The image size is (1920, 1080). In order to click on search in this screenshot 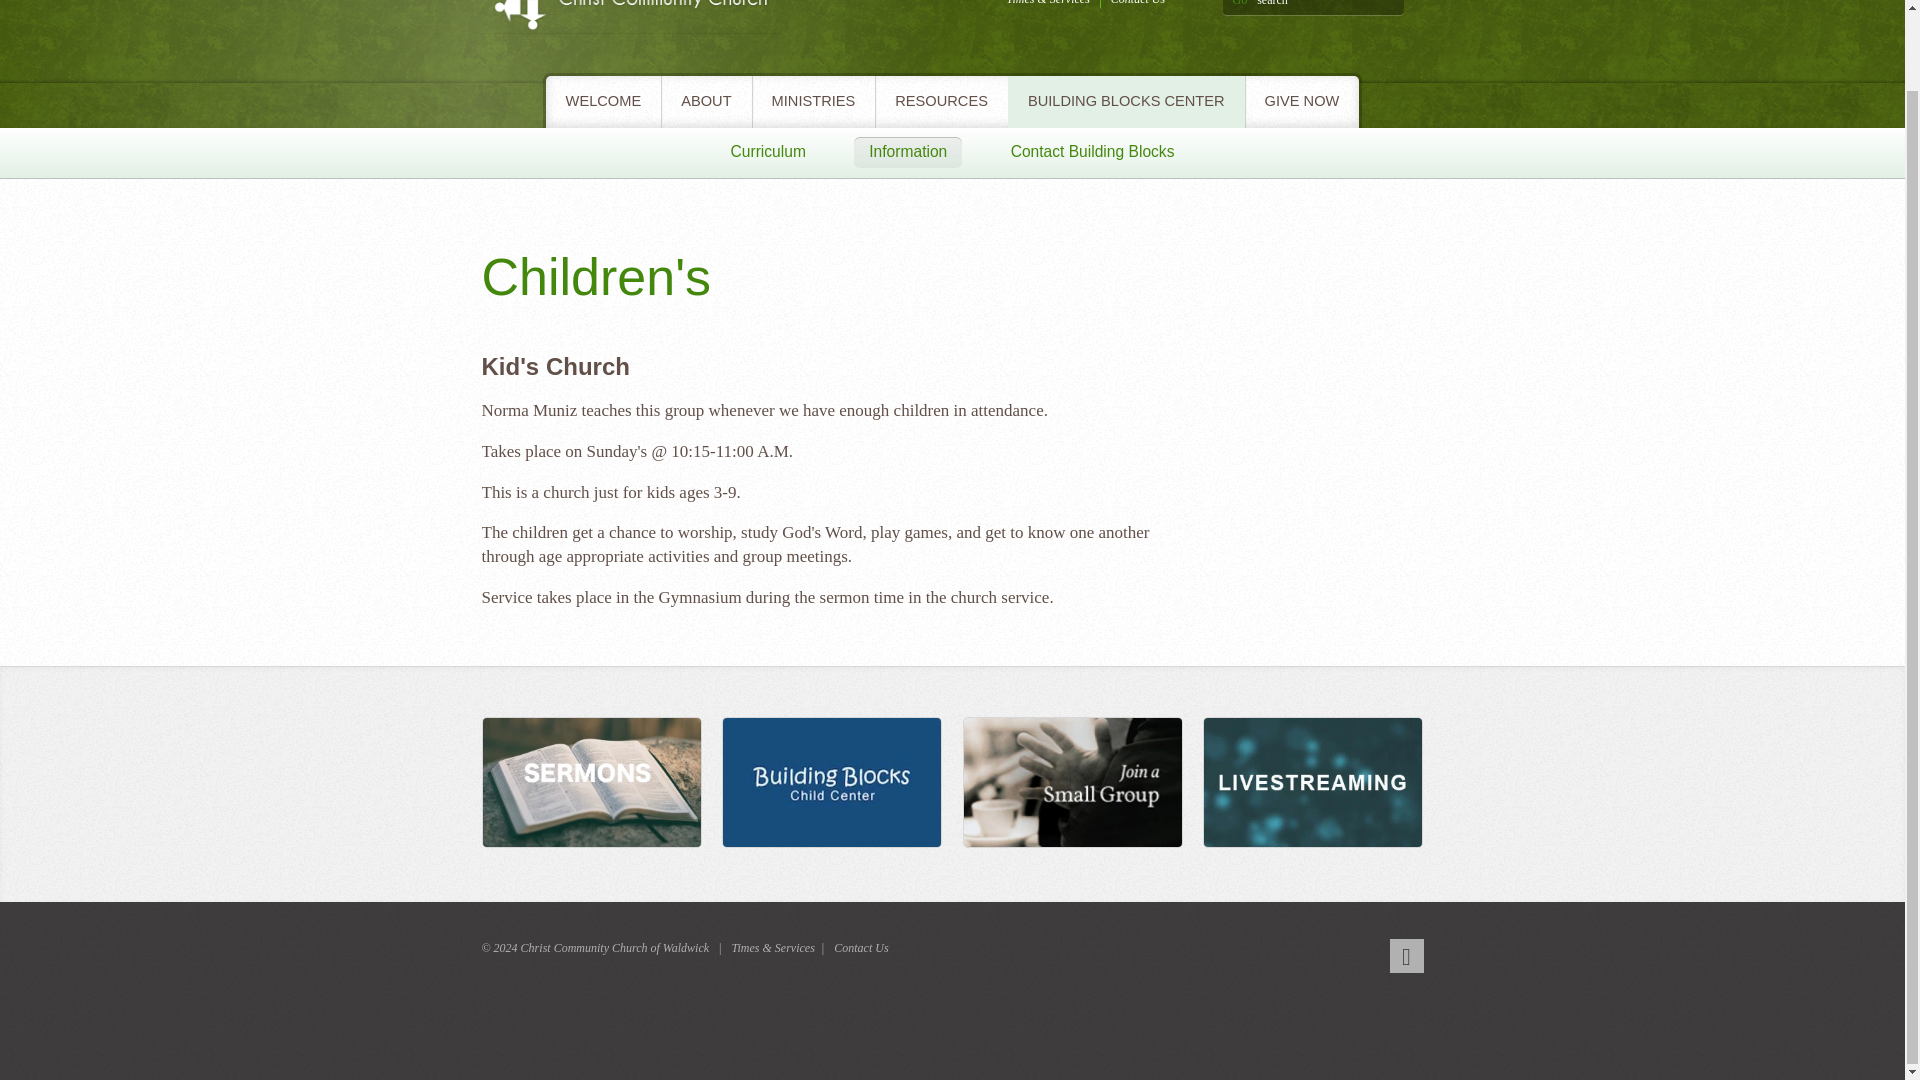, I will do `click(1330, 8)`.